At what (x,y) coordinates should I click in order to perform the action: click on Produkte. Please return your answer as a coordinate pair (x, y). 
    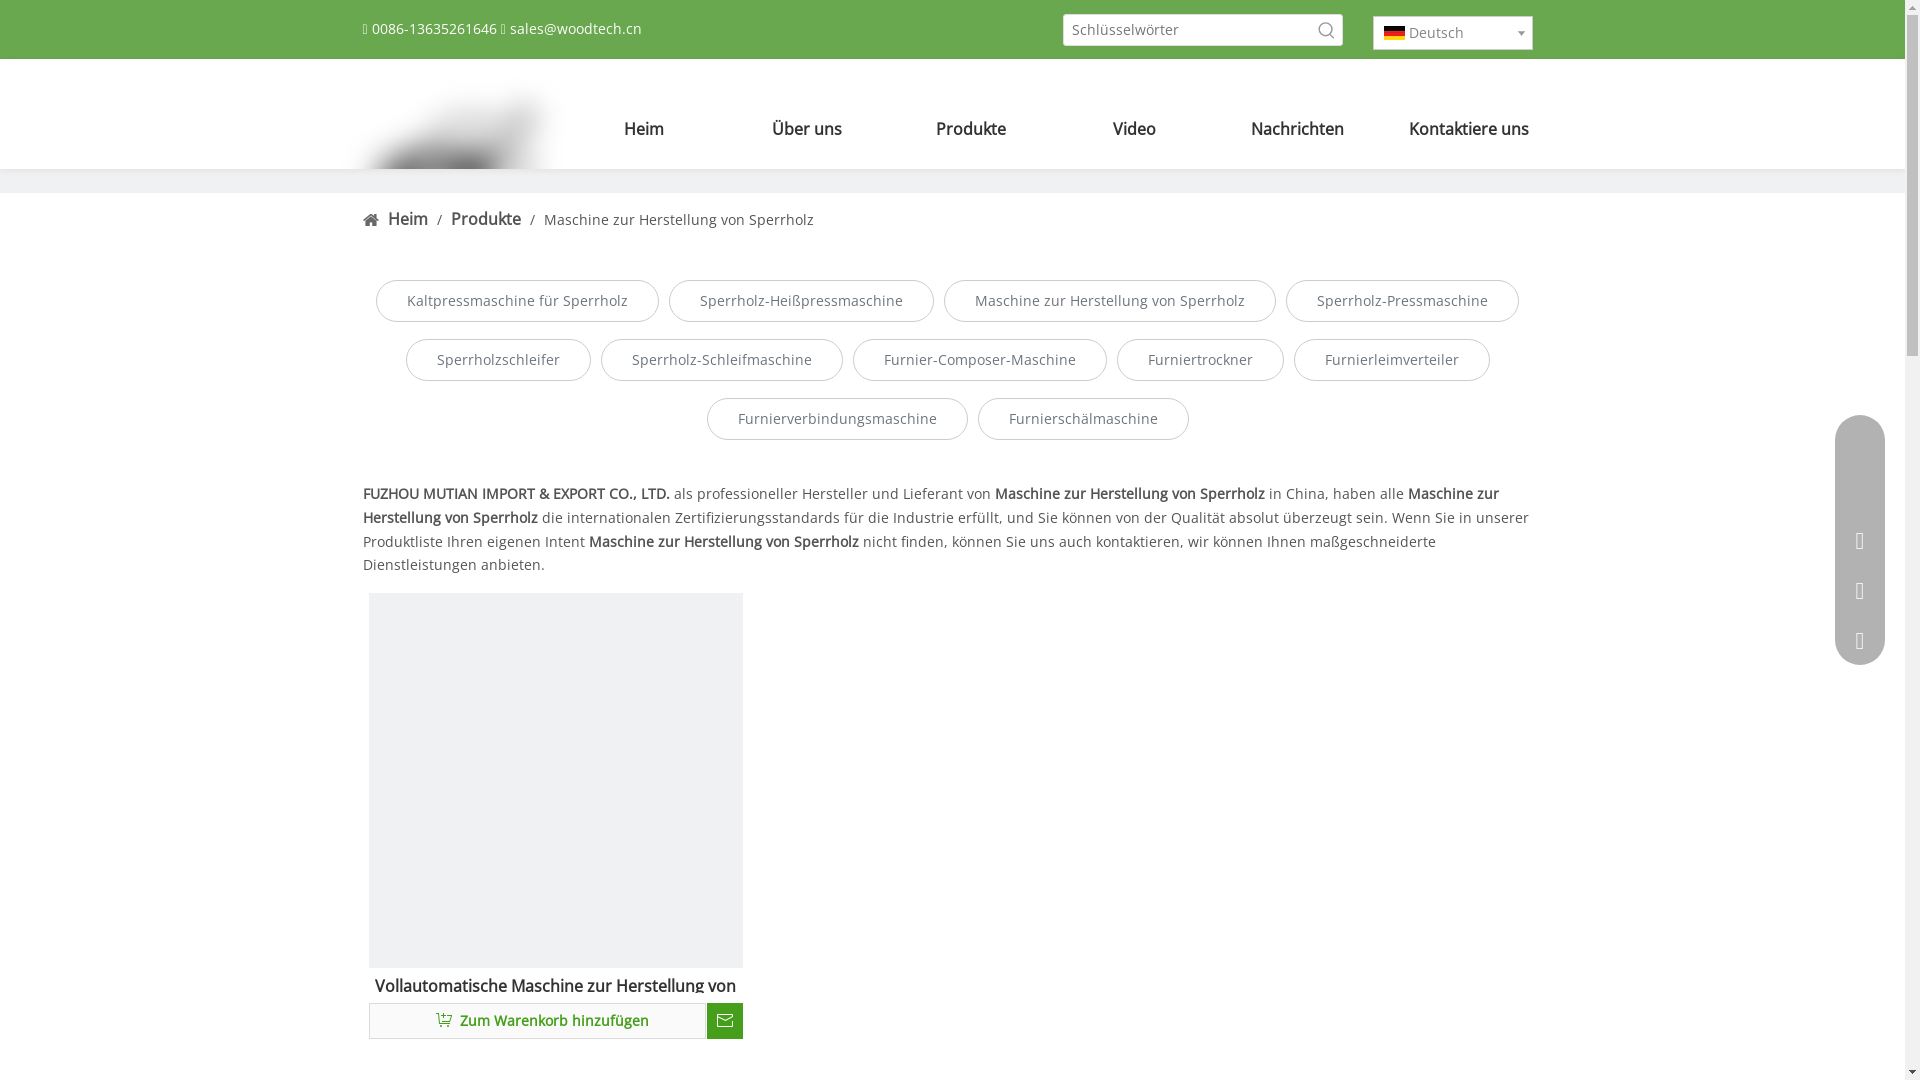
    Looking at the image, I should click on (487, 219).